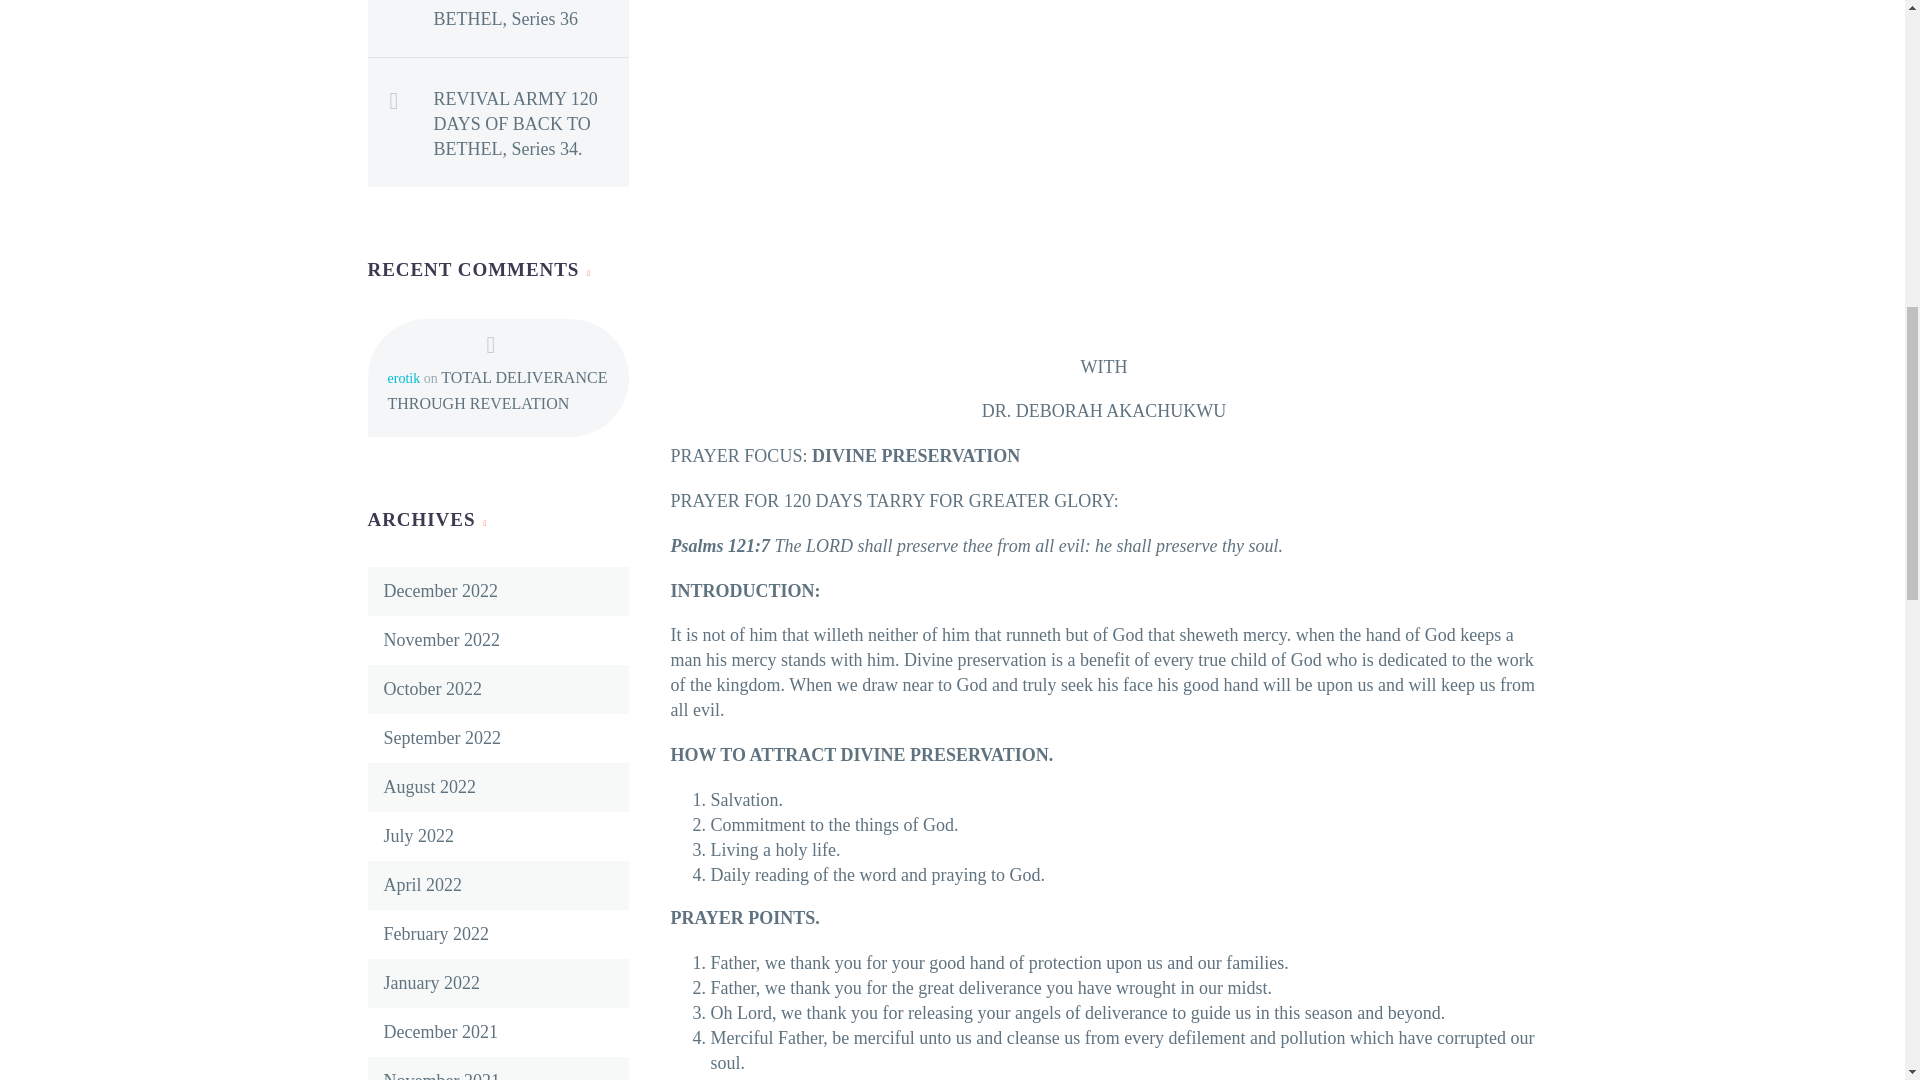 The height and width of the screenshot is (1080, 1920). I want to click on October 2022, so click(432, 688).